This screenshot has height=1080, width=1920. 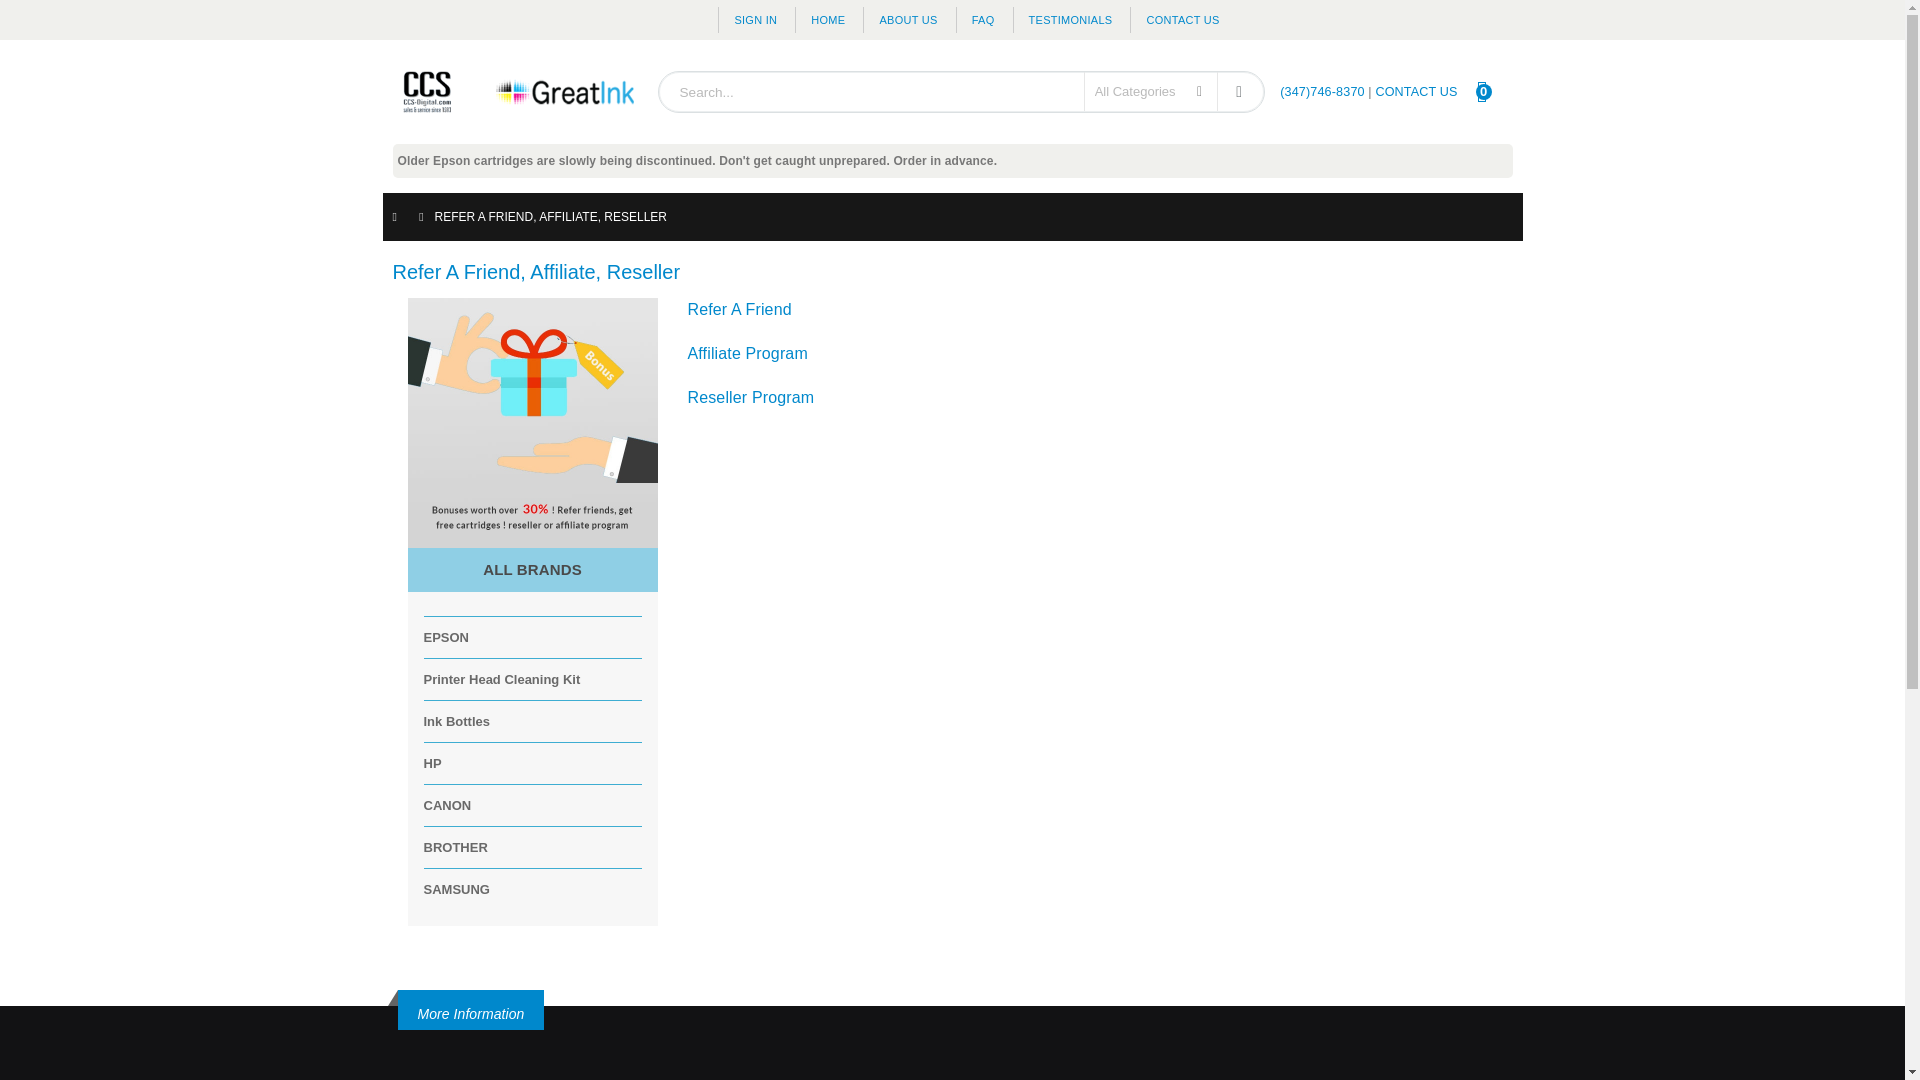 I want to click on Search, so click(x=1490, y=91).